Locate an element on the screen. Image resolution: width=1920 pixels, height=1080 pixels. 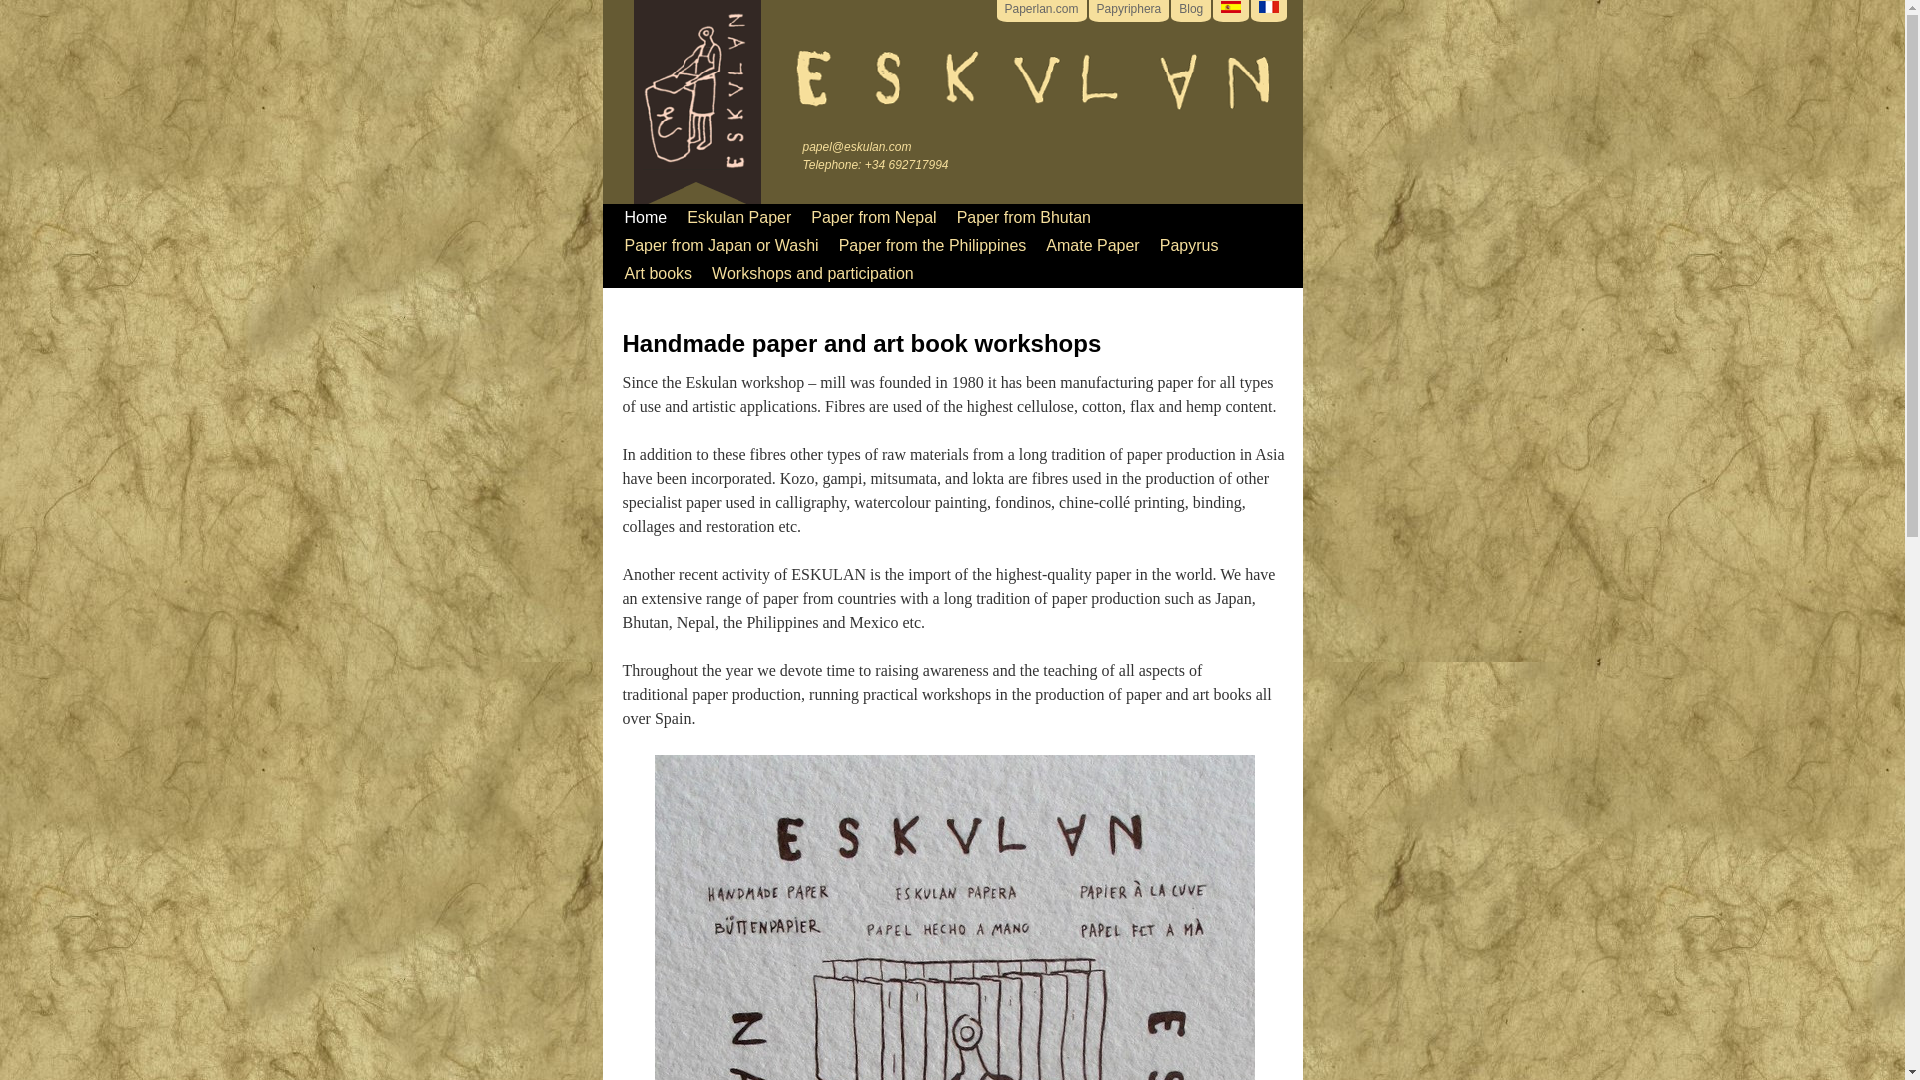
tarjeta de presentacion is located at coordinates (954, 917).